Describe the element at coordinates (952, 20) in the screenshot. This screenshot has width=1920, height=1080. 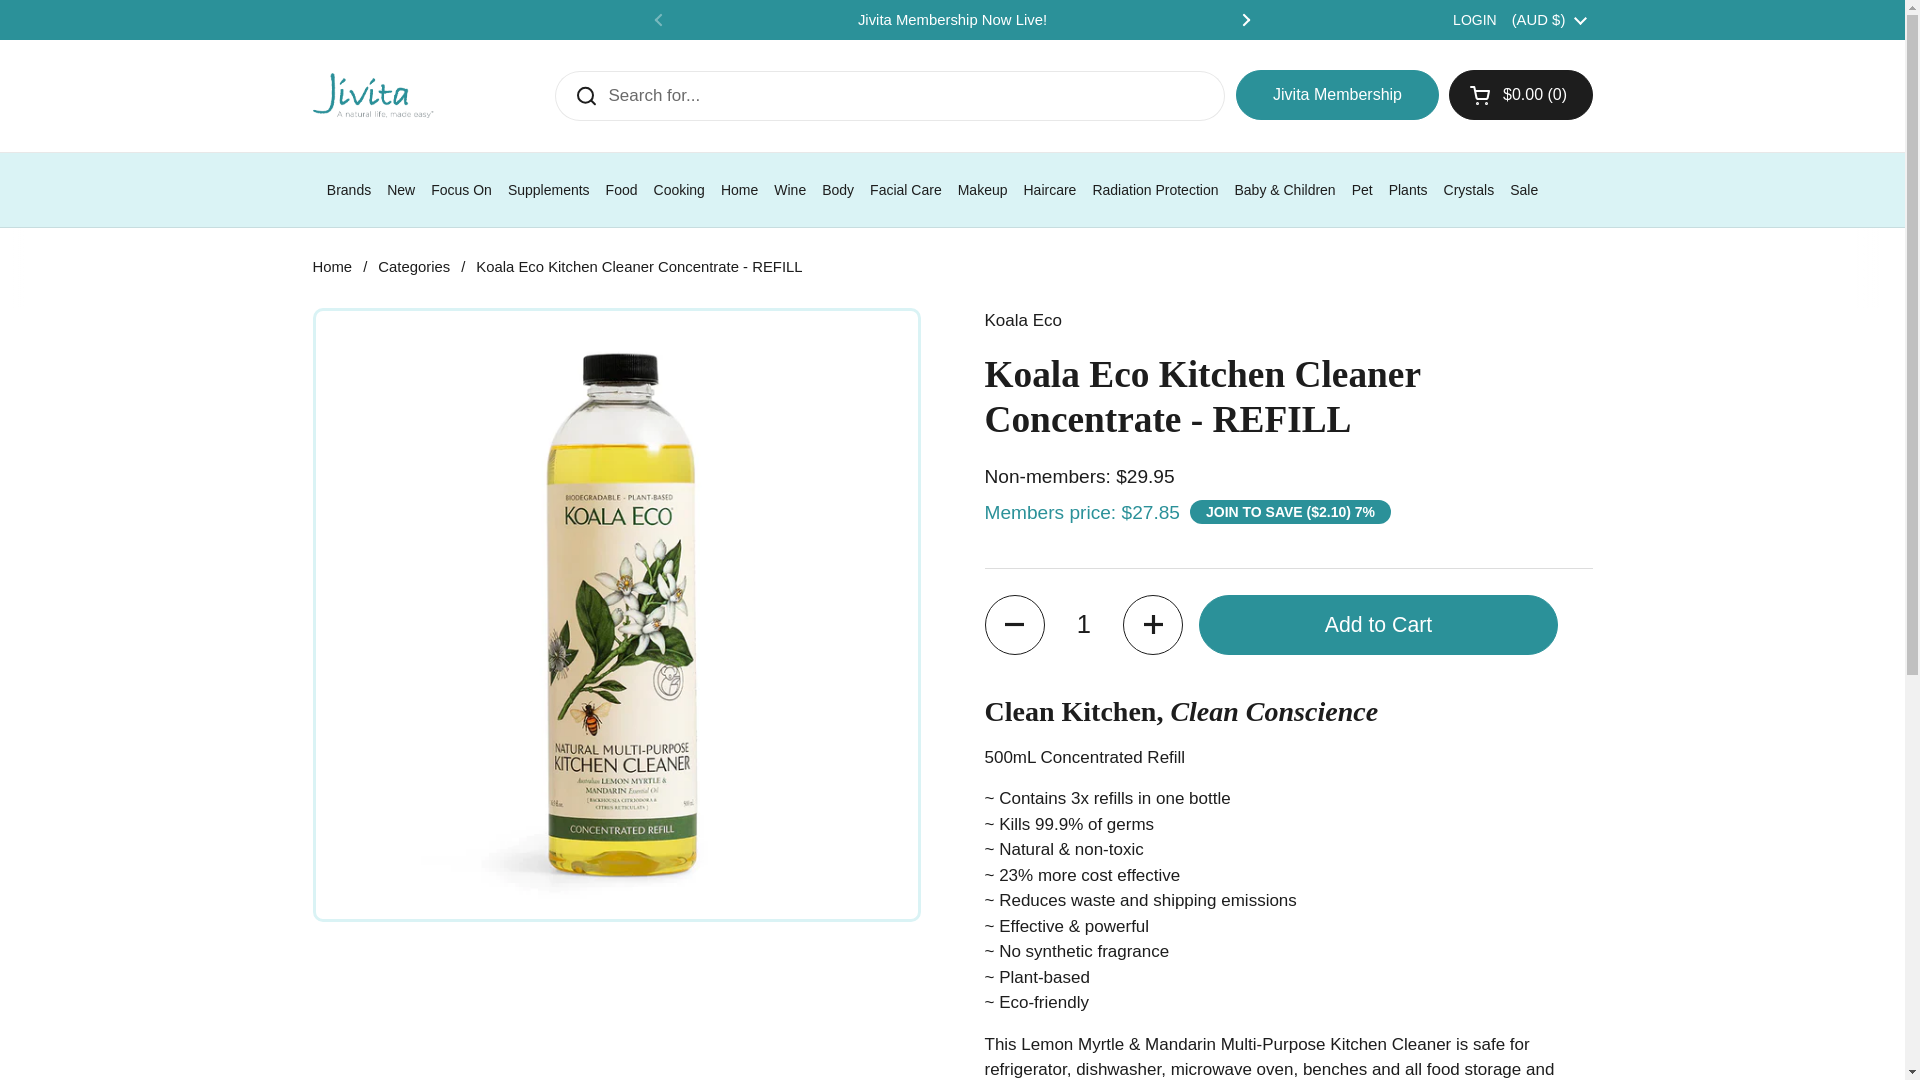
I see `Jivita Membership Now Live!` at that location.